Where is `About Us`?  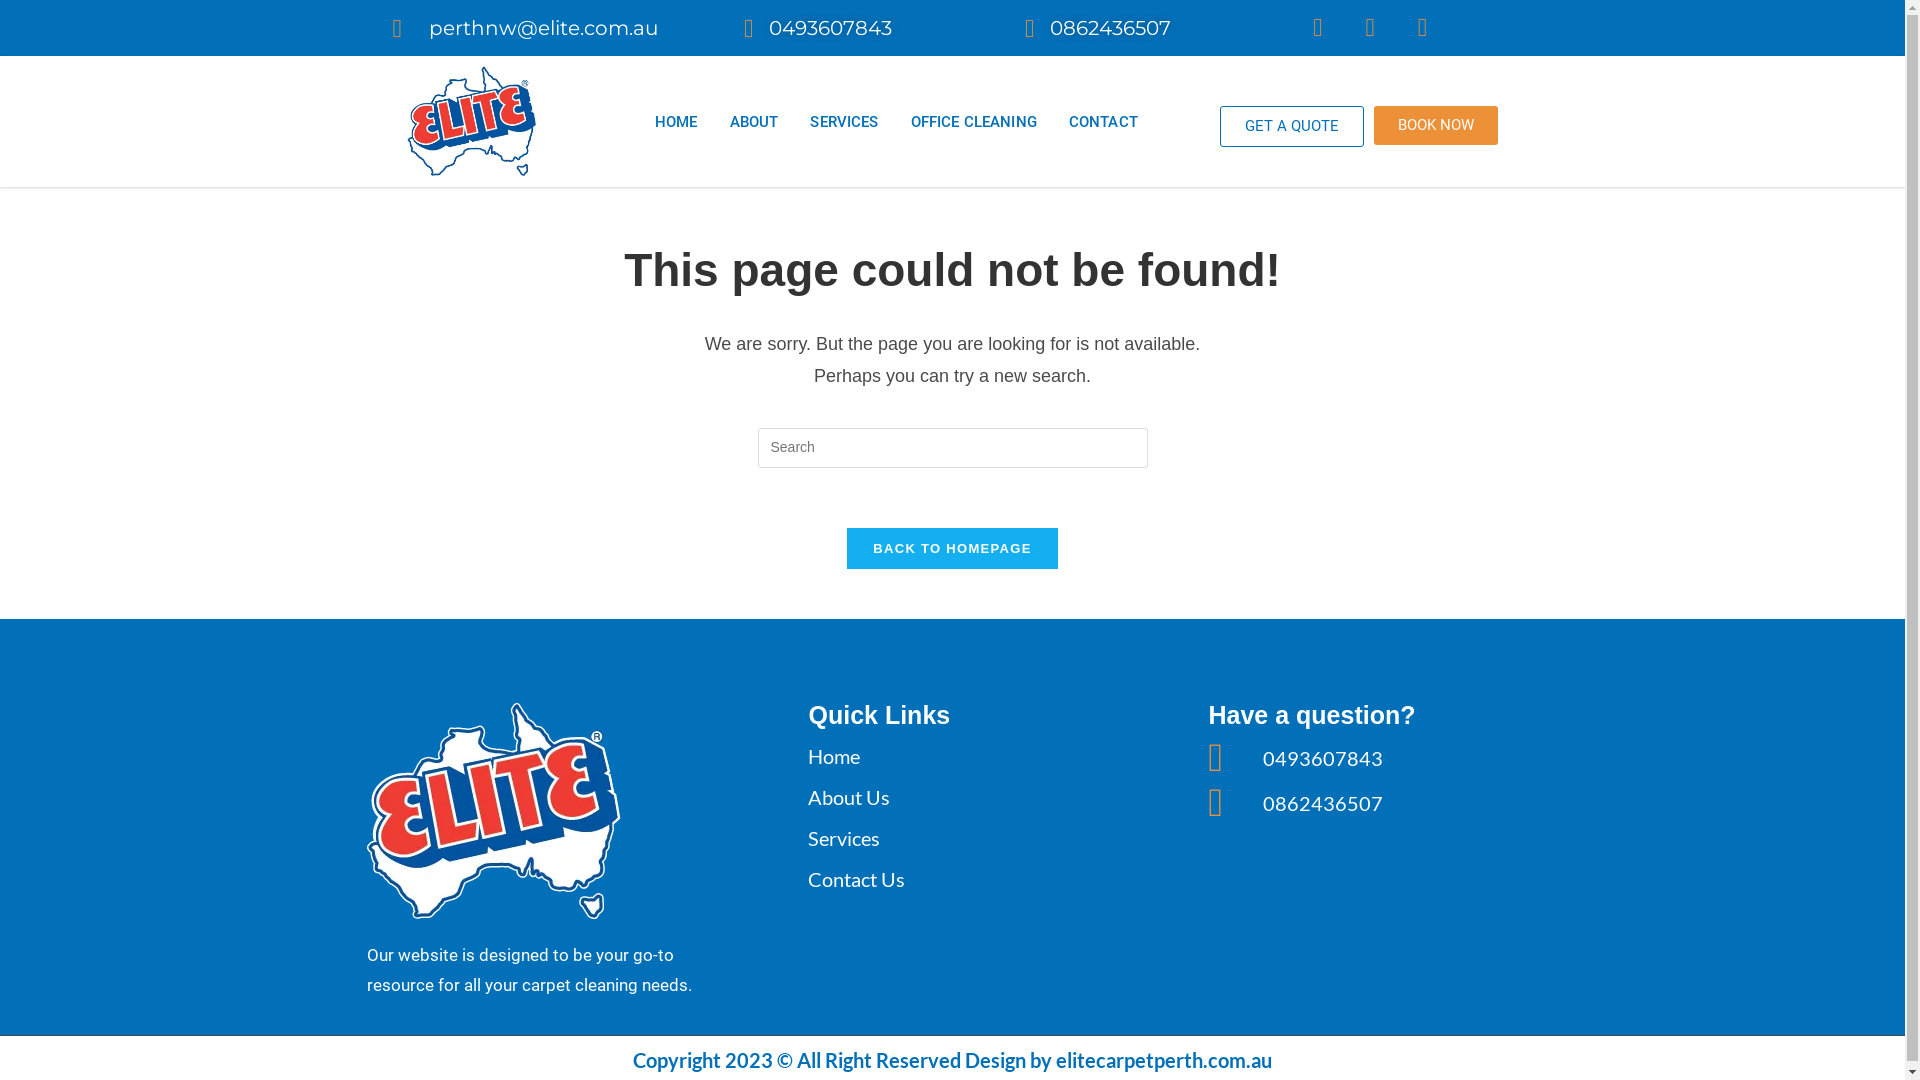
About Us is located at coordinates (973, 797).